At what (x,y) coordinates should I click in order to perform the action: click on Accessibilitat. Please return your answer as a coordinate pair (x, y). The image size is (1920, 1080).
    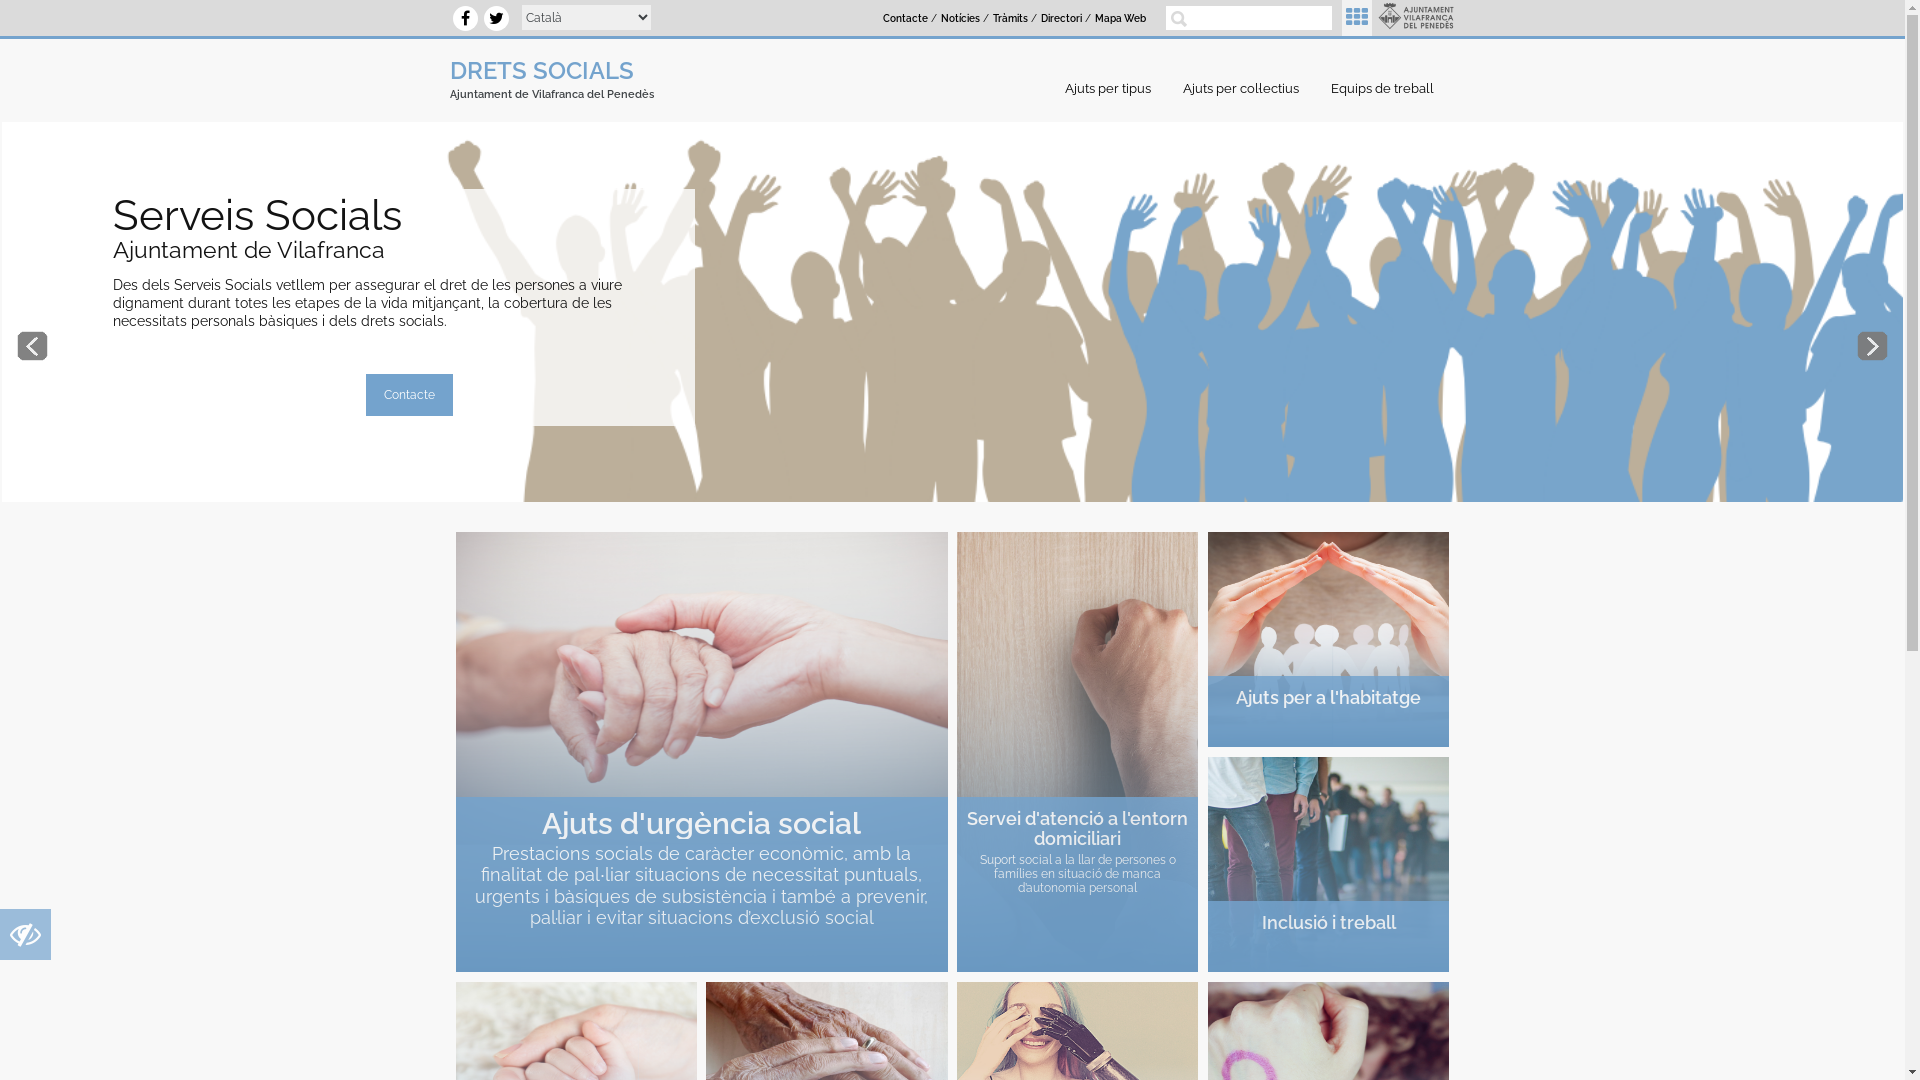
    Looking at the image, I should click on (26, 940).